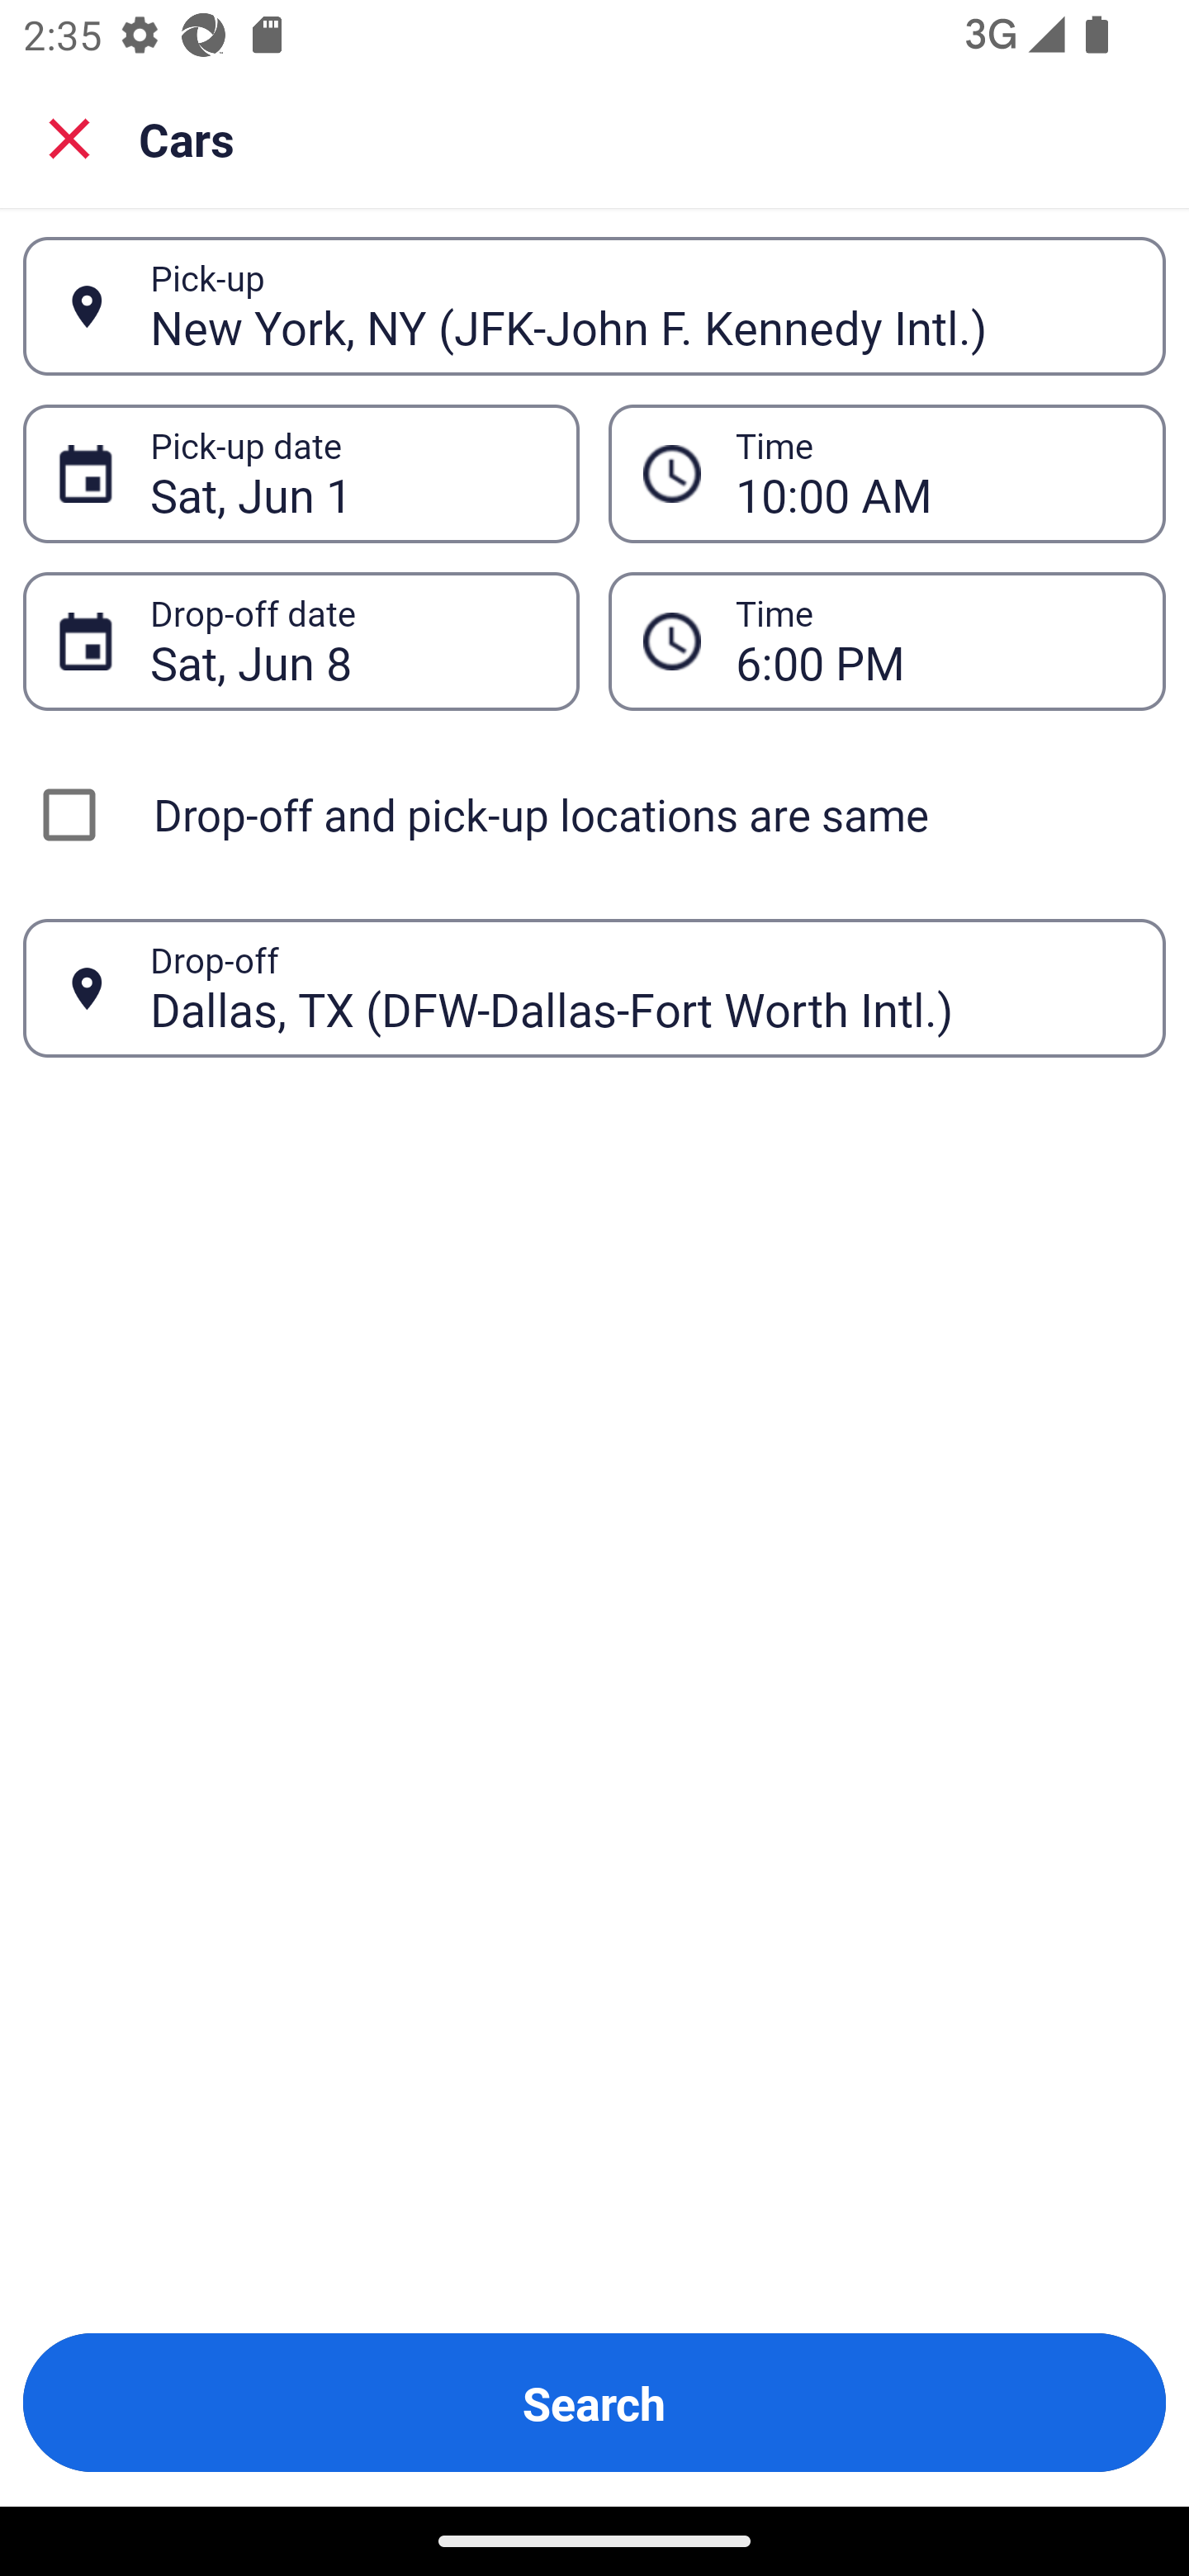 The width and height of the screenshot is (1189, 2576). I want to click on 10:00 AM, so click(887, 474).